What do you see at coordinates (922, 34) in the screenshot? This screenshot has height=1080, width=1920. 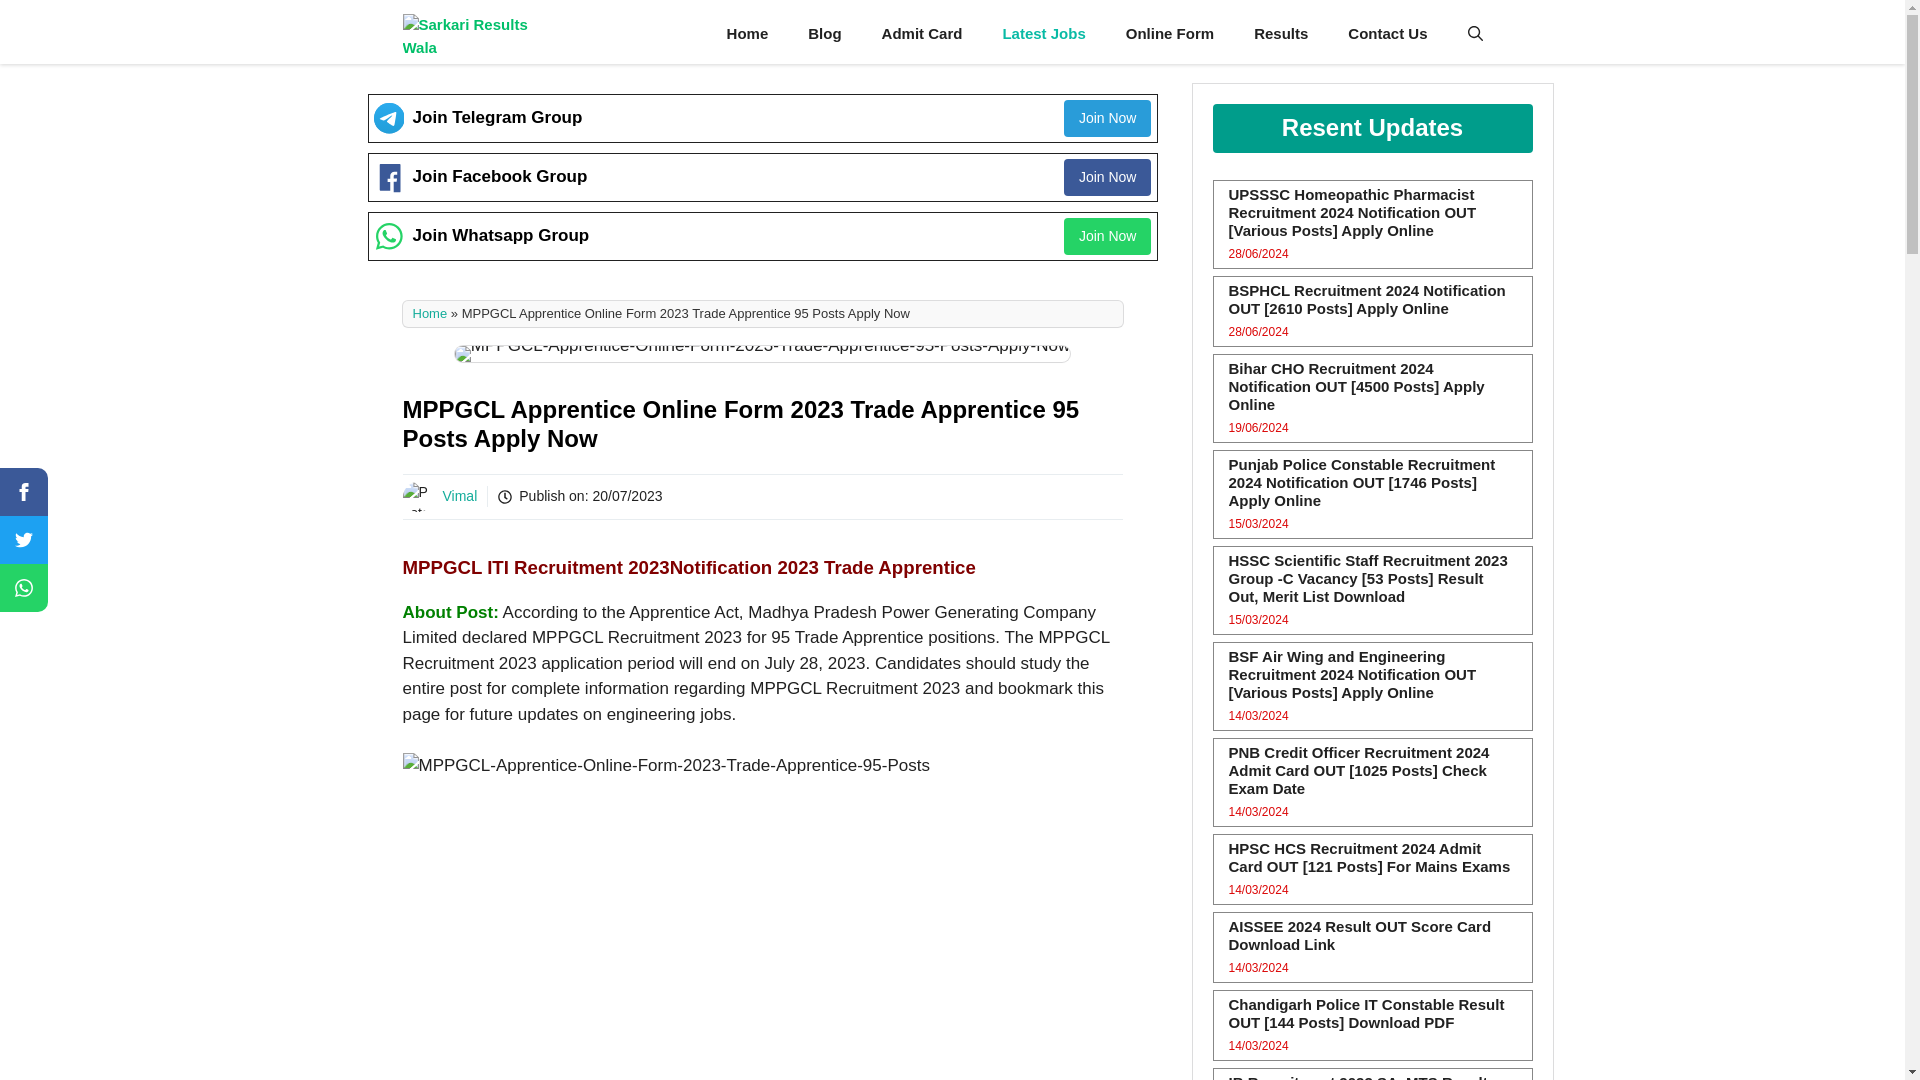 I see `Admit Card` at bounding box center [922, 34].